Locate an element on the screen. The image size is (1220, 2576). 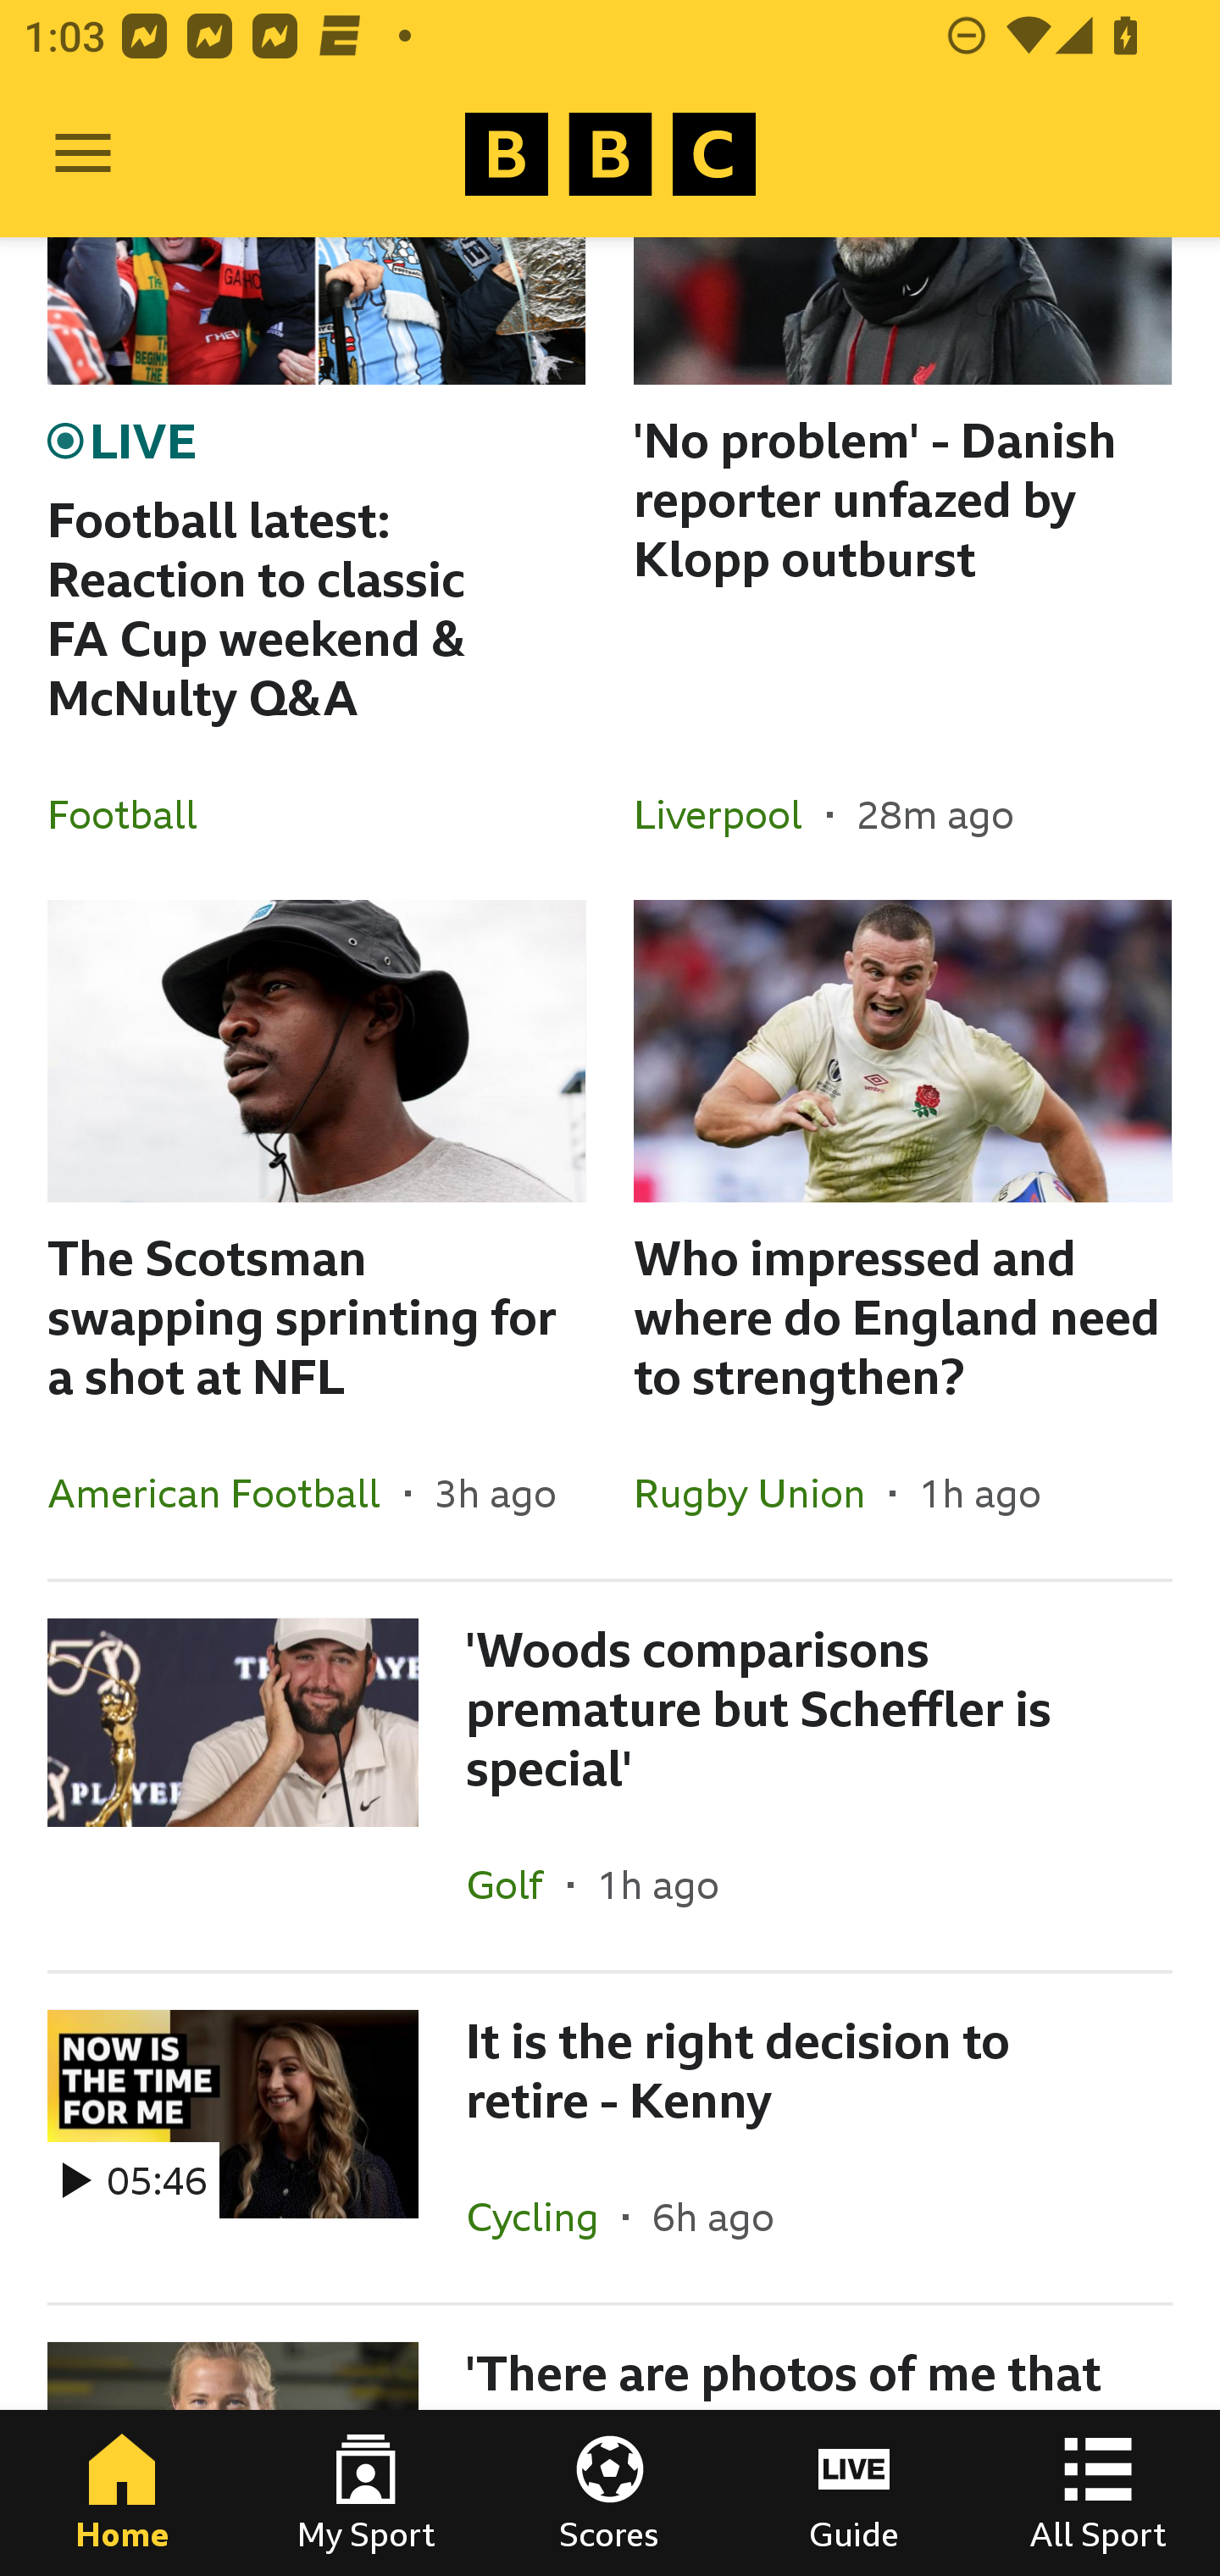
Football In the section Football is located at coordinates (135, 813).